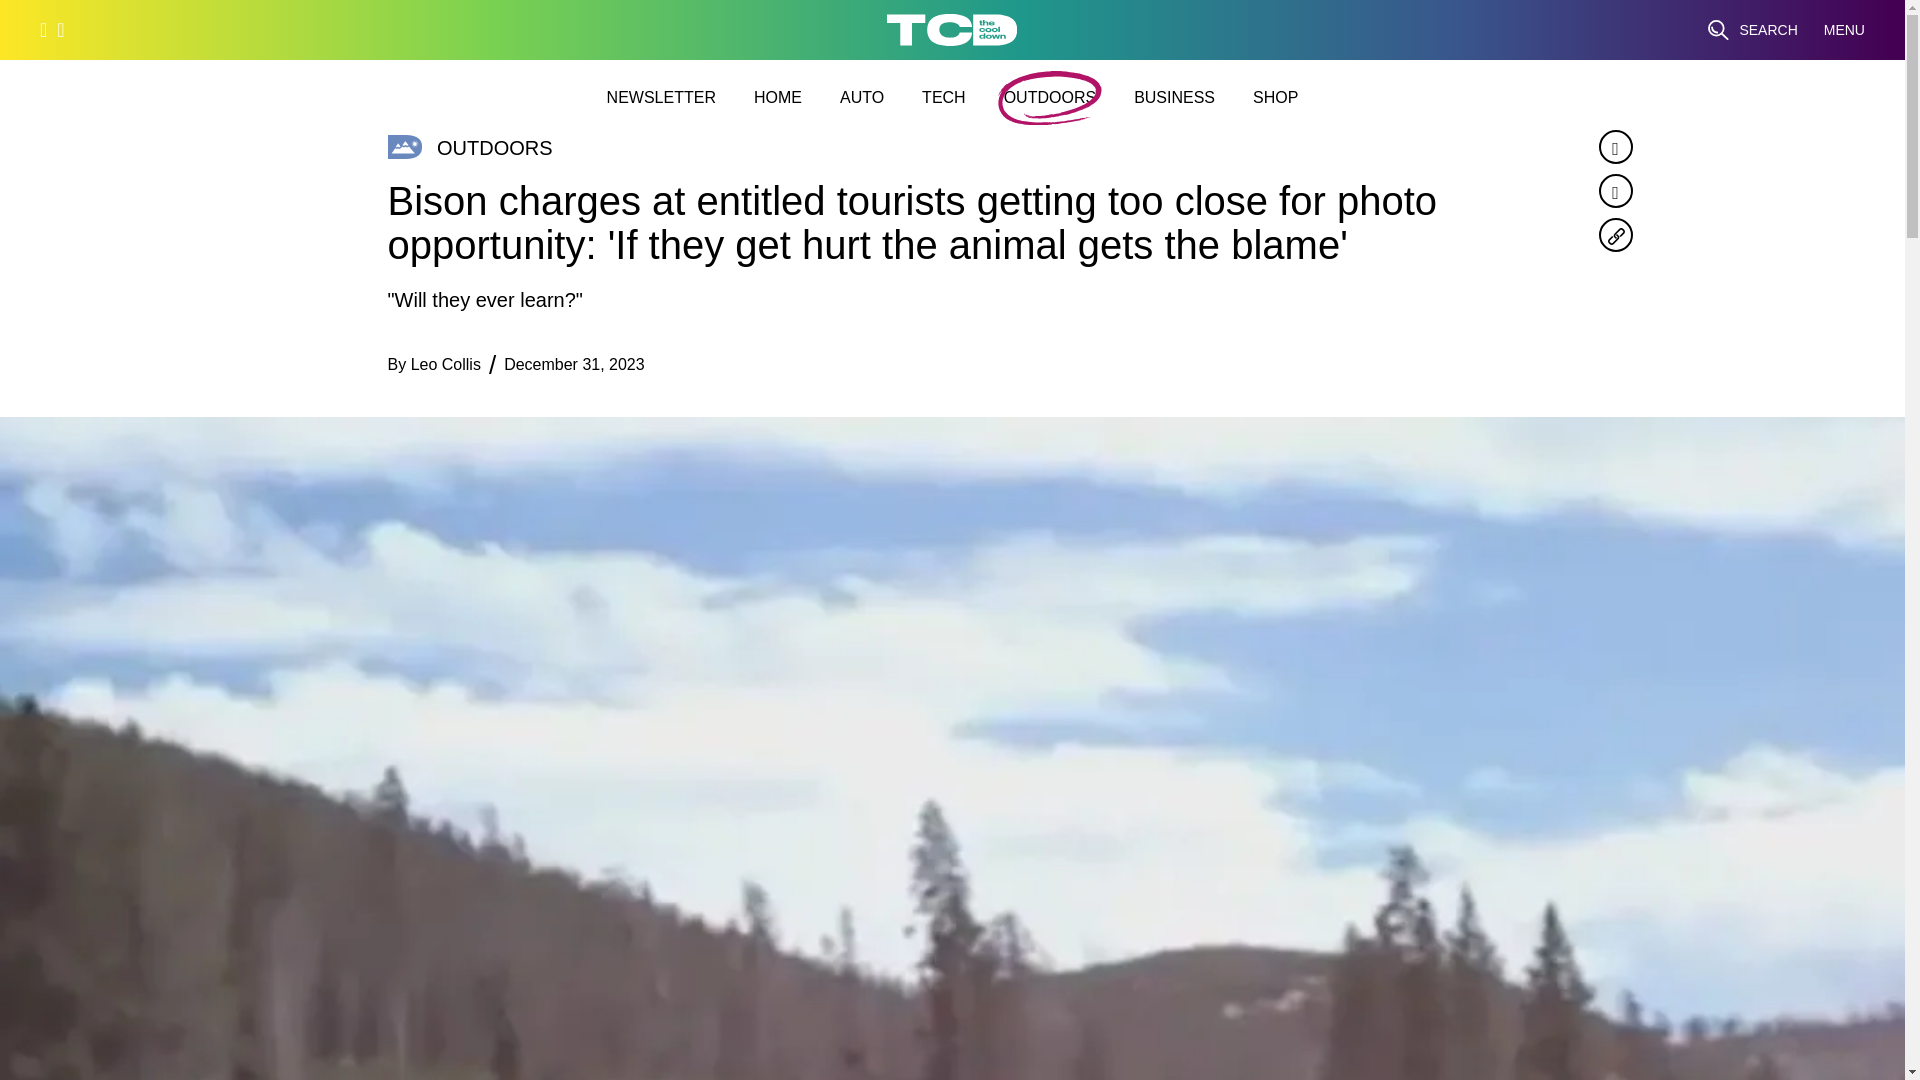 This screenshot has height=1080, width=1920. What do you see at coordinates (1844, 30) in the screenshot?
I see `MENU` at bounding box center [1844, 30].